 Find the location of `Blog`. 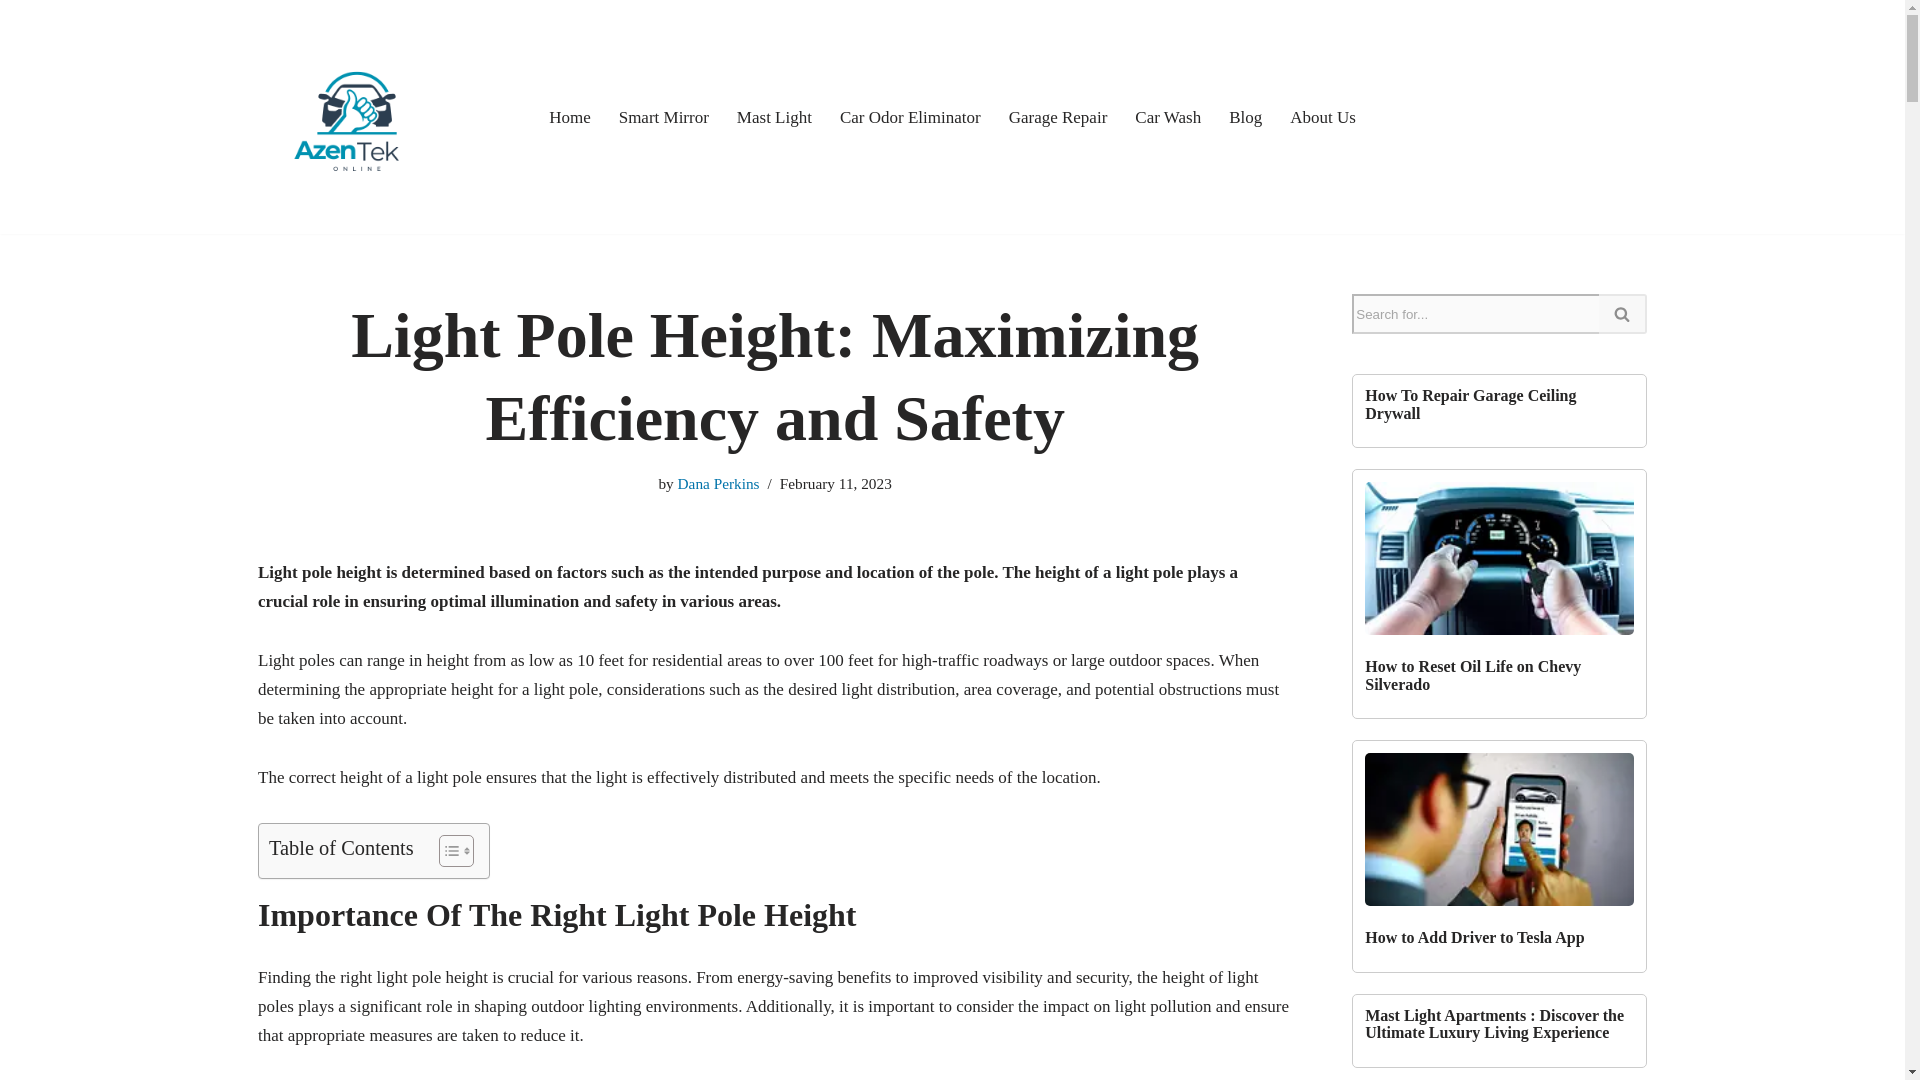

Blog is located at coordinates (1244, 116).